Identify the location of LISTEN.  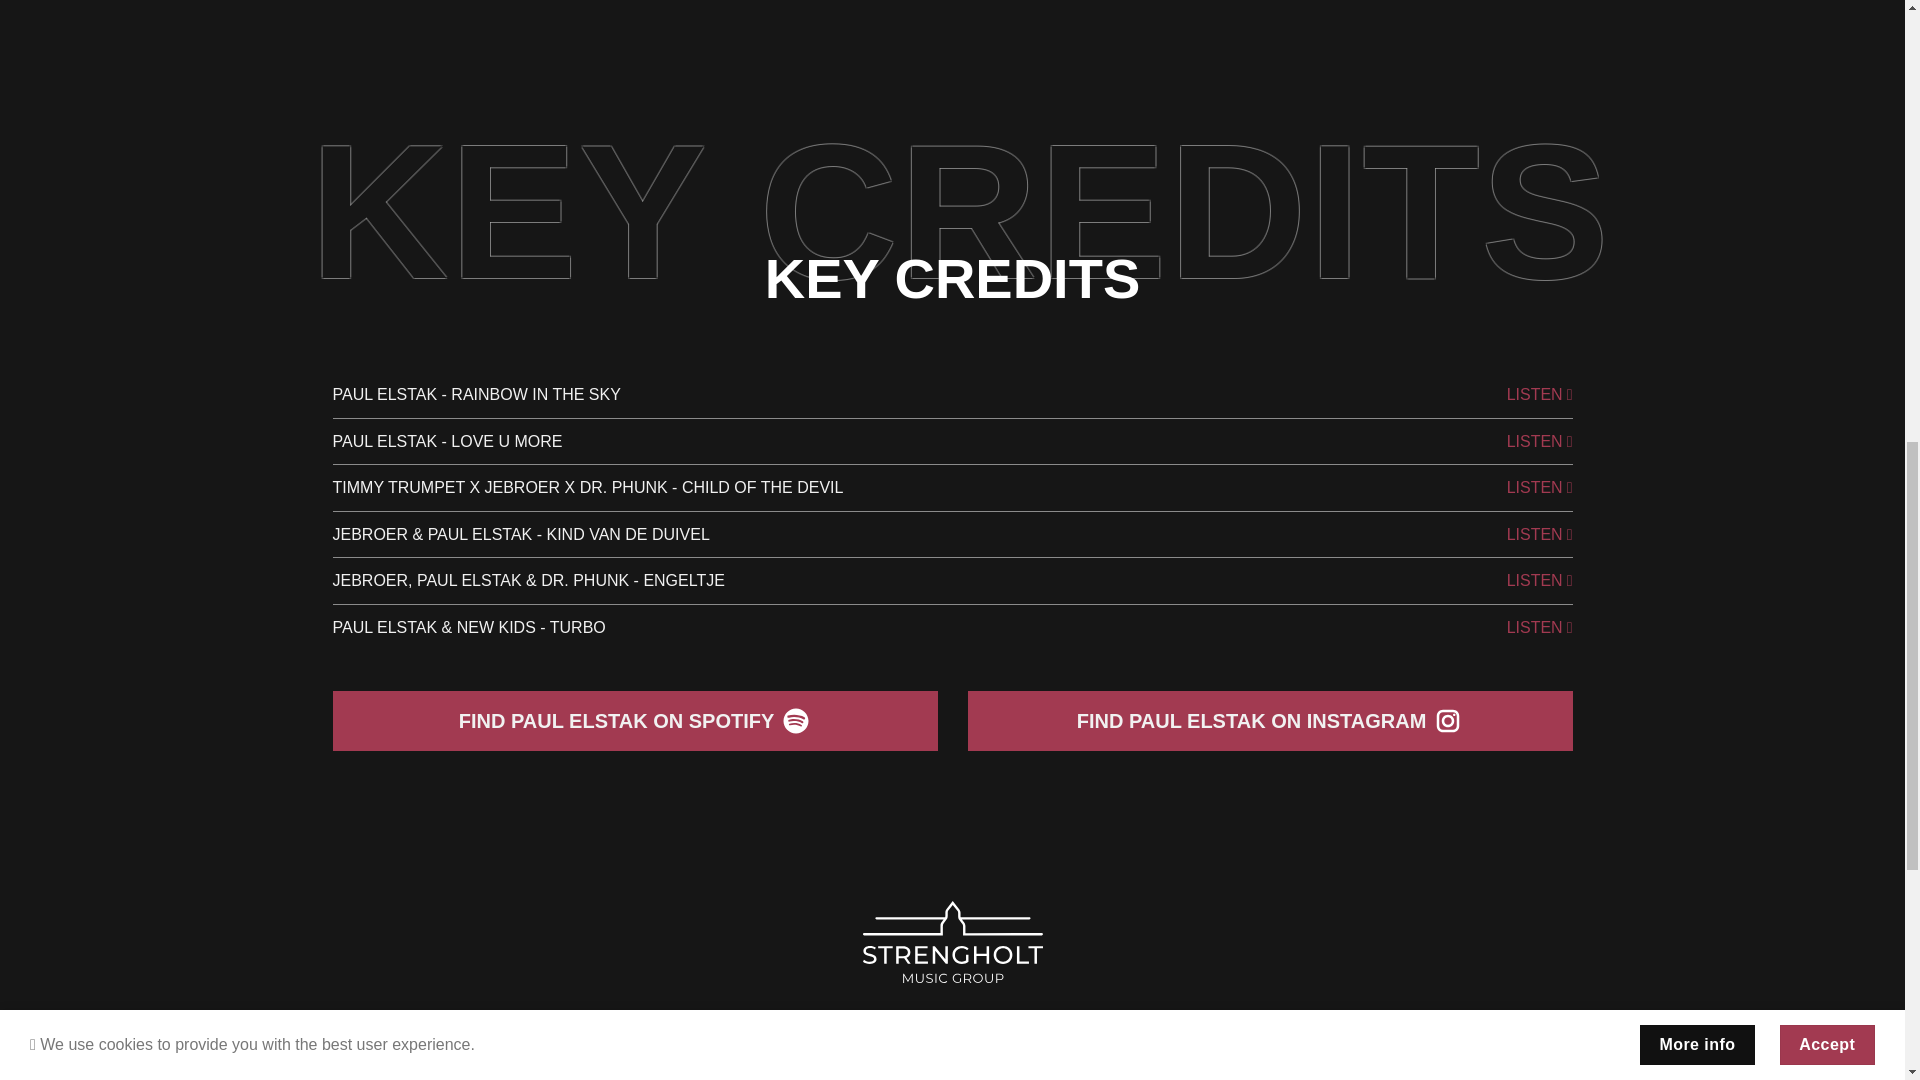
(1540, 441).